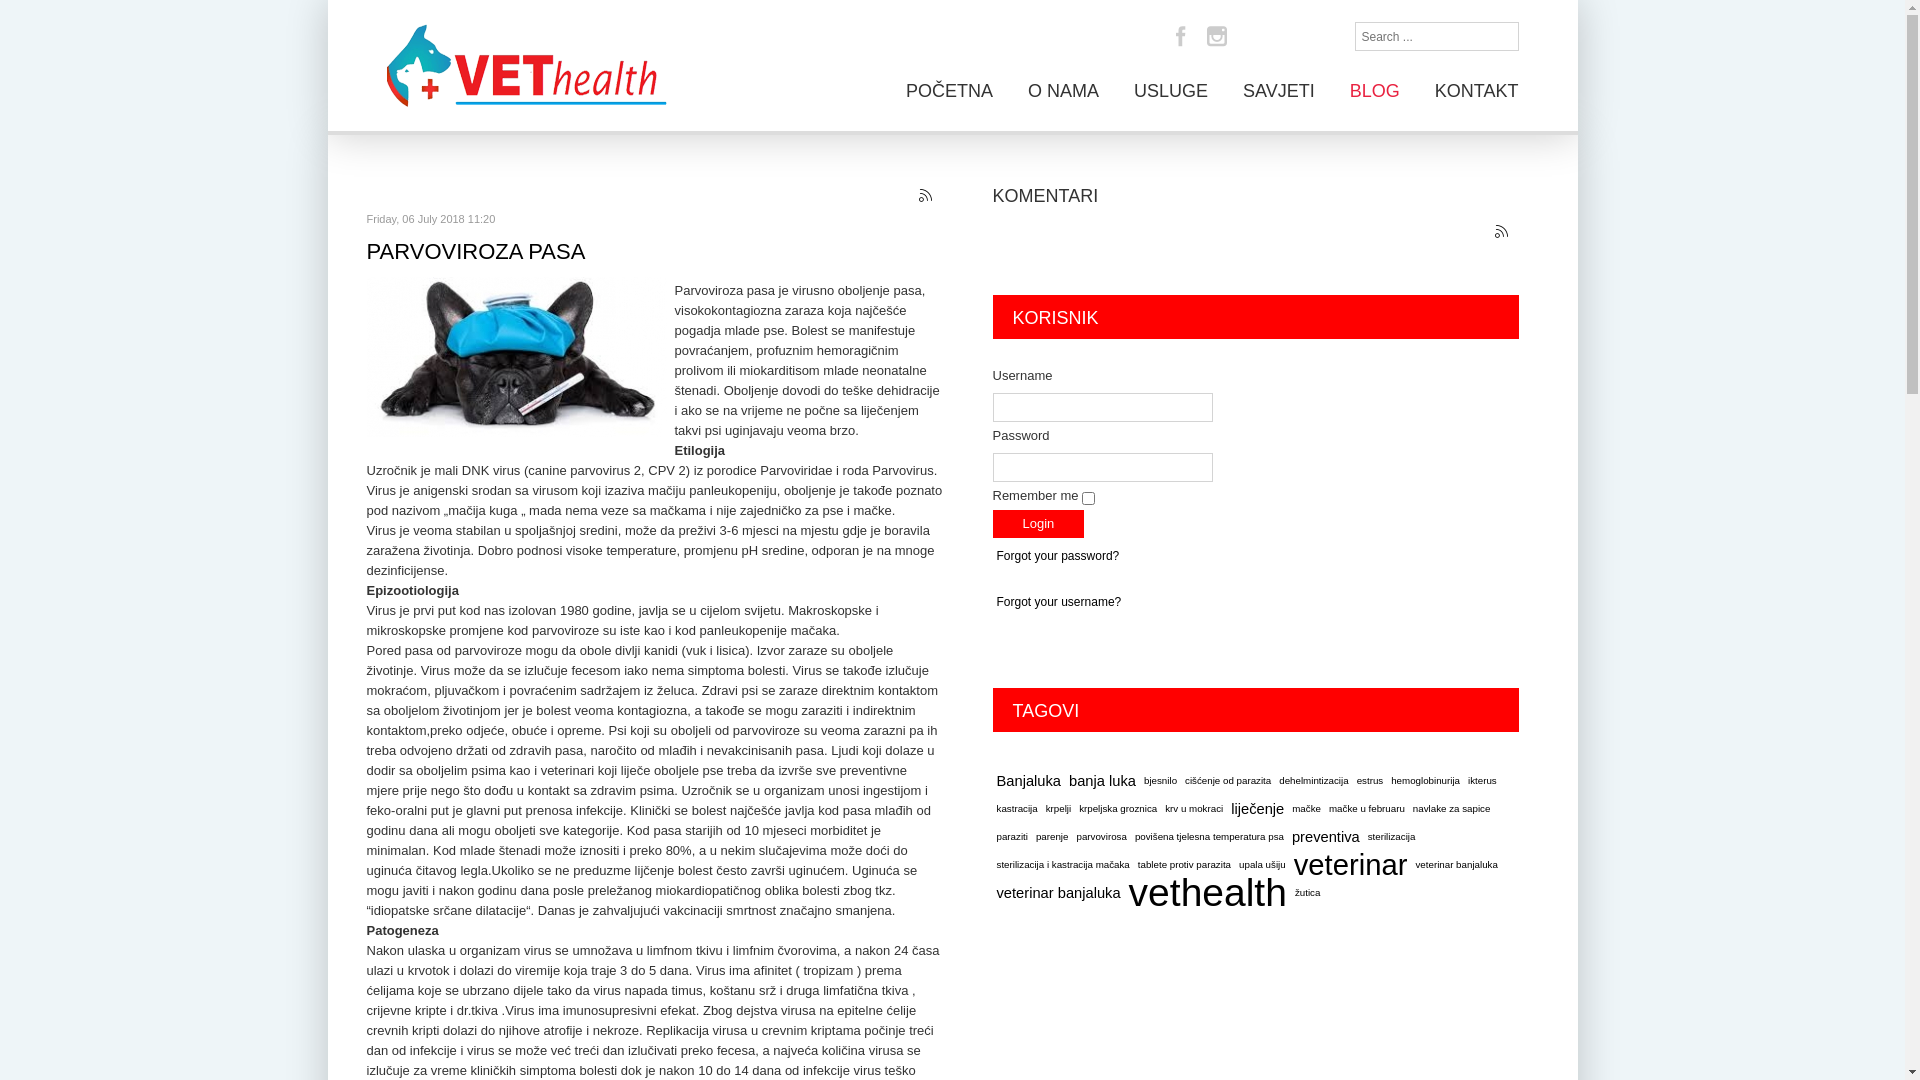 The width and height of the screenshot is (1920, 1080). I want to click on sterilizacija, so click(1392, 837).